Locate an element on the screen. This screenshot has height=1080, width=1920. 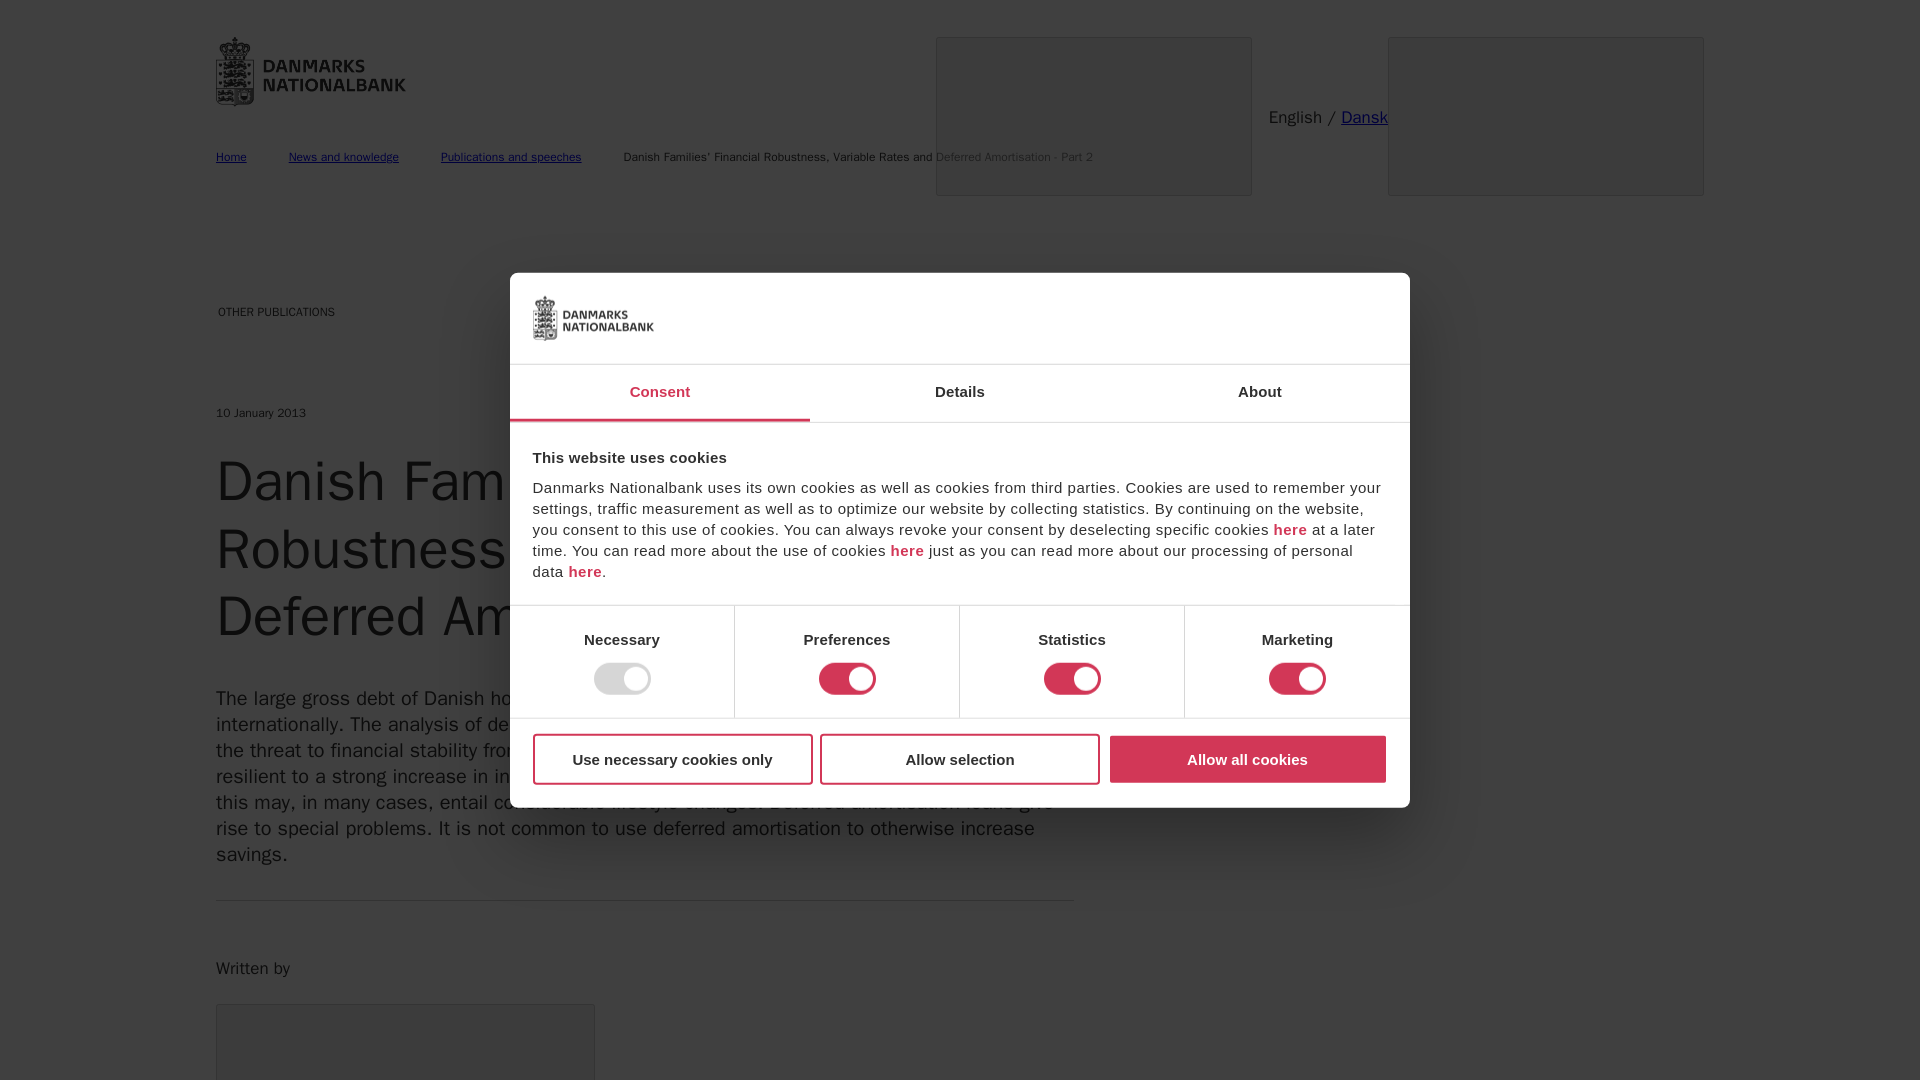
Use necessary cookies only is located at coordinates (672, 760).